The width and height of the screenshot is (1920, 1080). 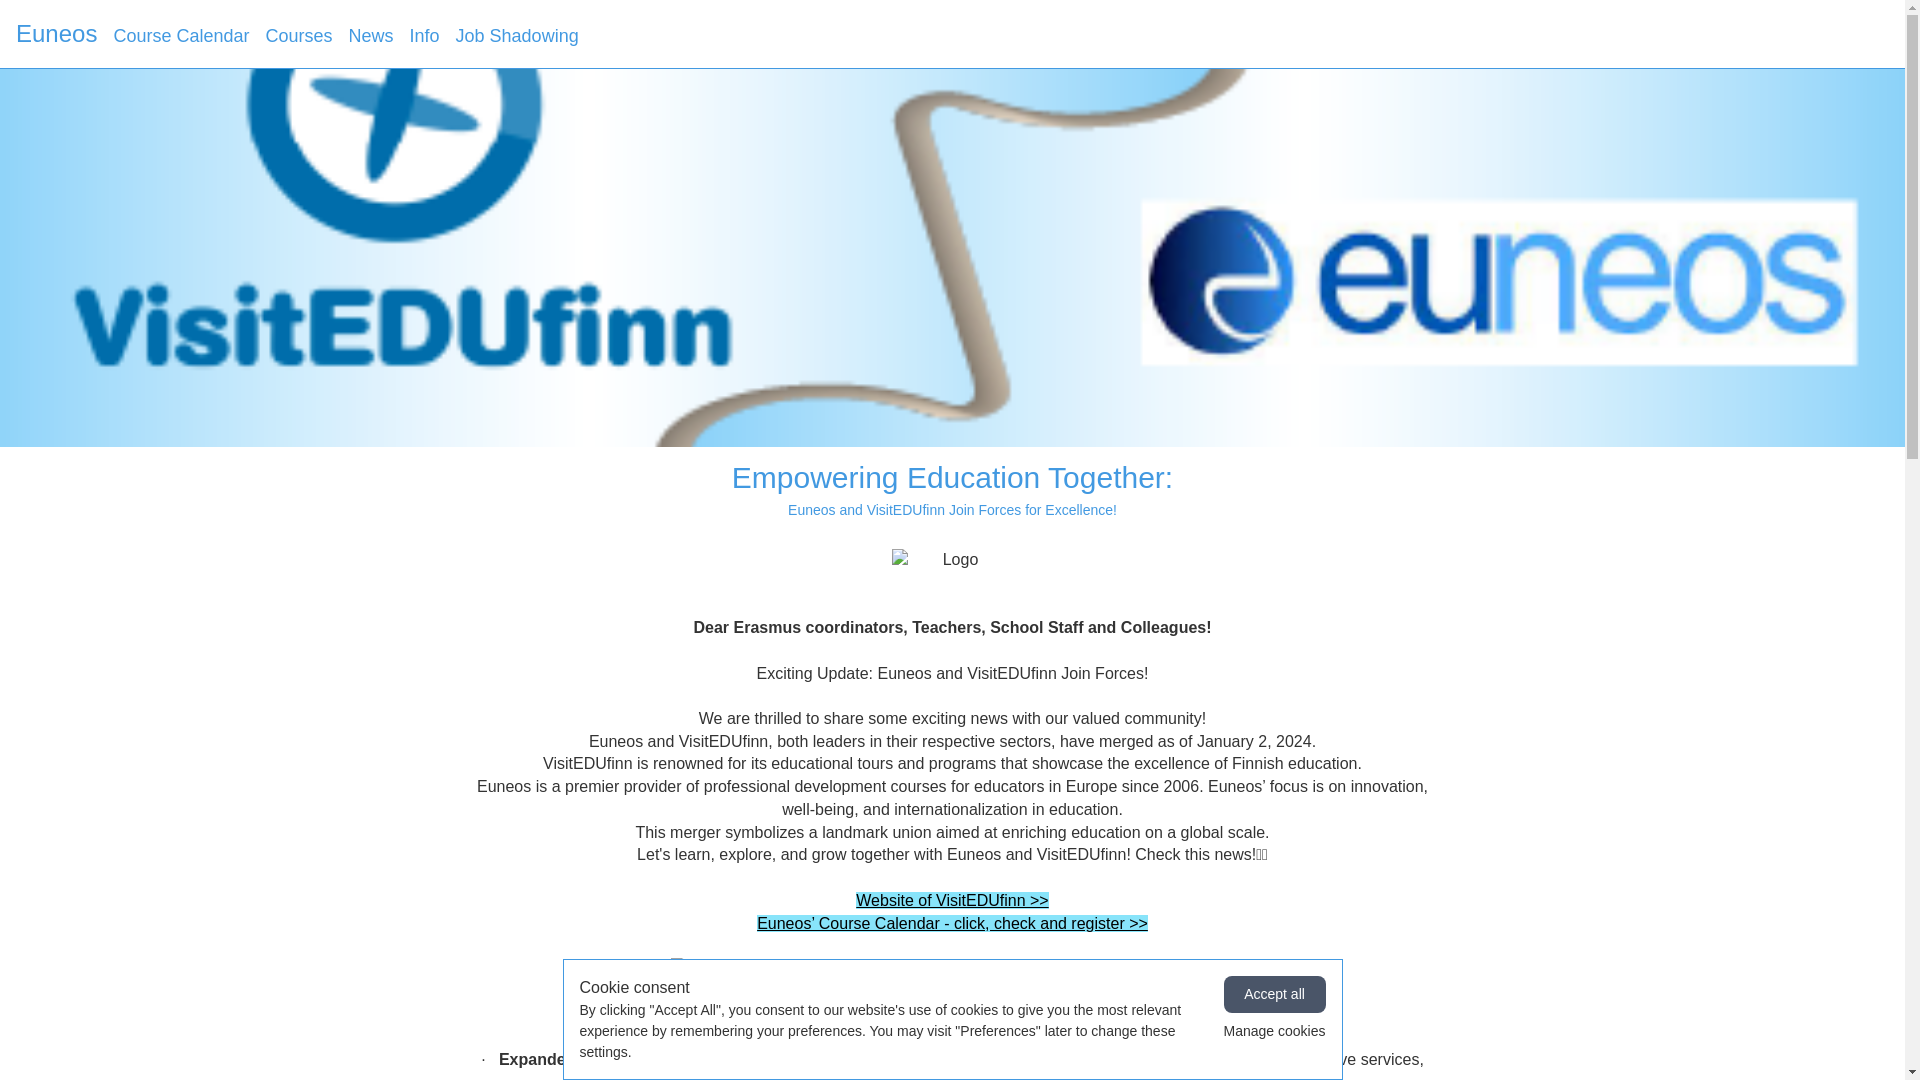 What do you see at coordinates (298, 36) in the screenshot?
I see `Courses` at bounding box center [298, 36].